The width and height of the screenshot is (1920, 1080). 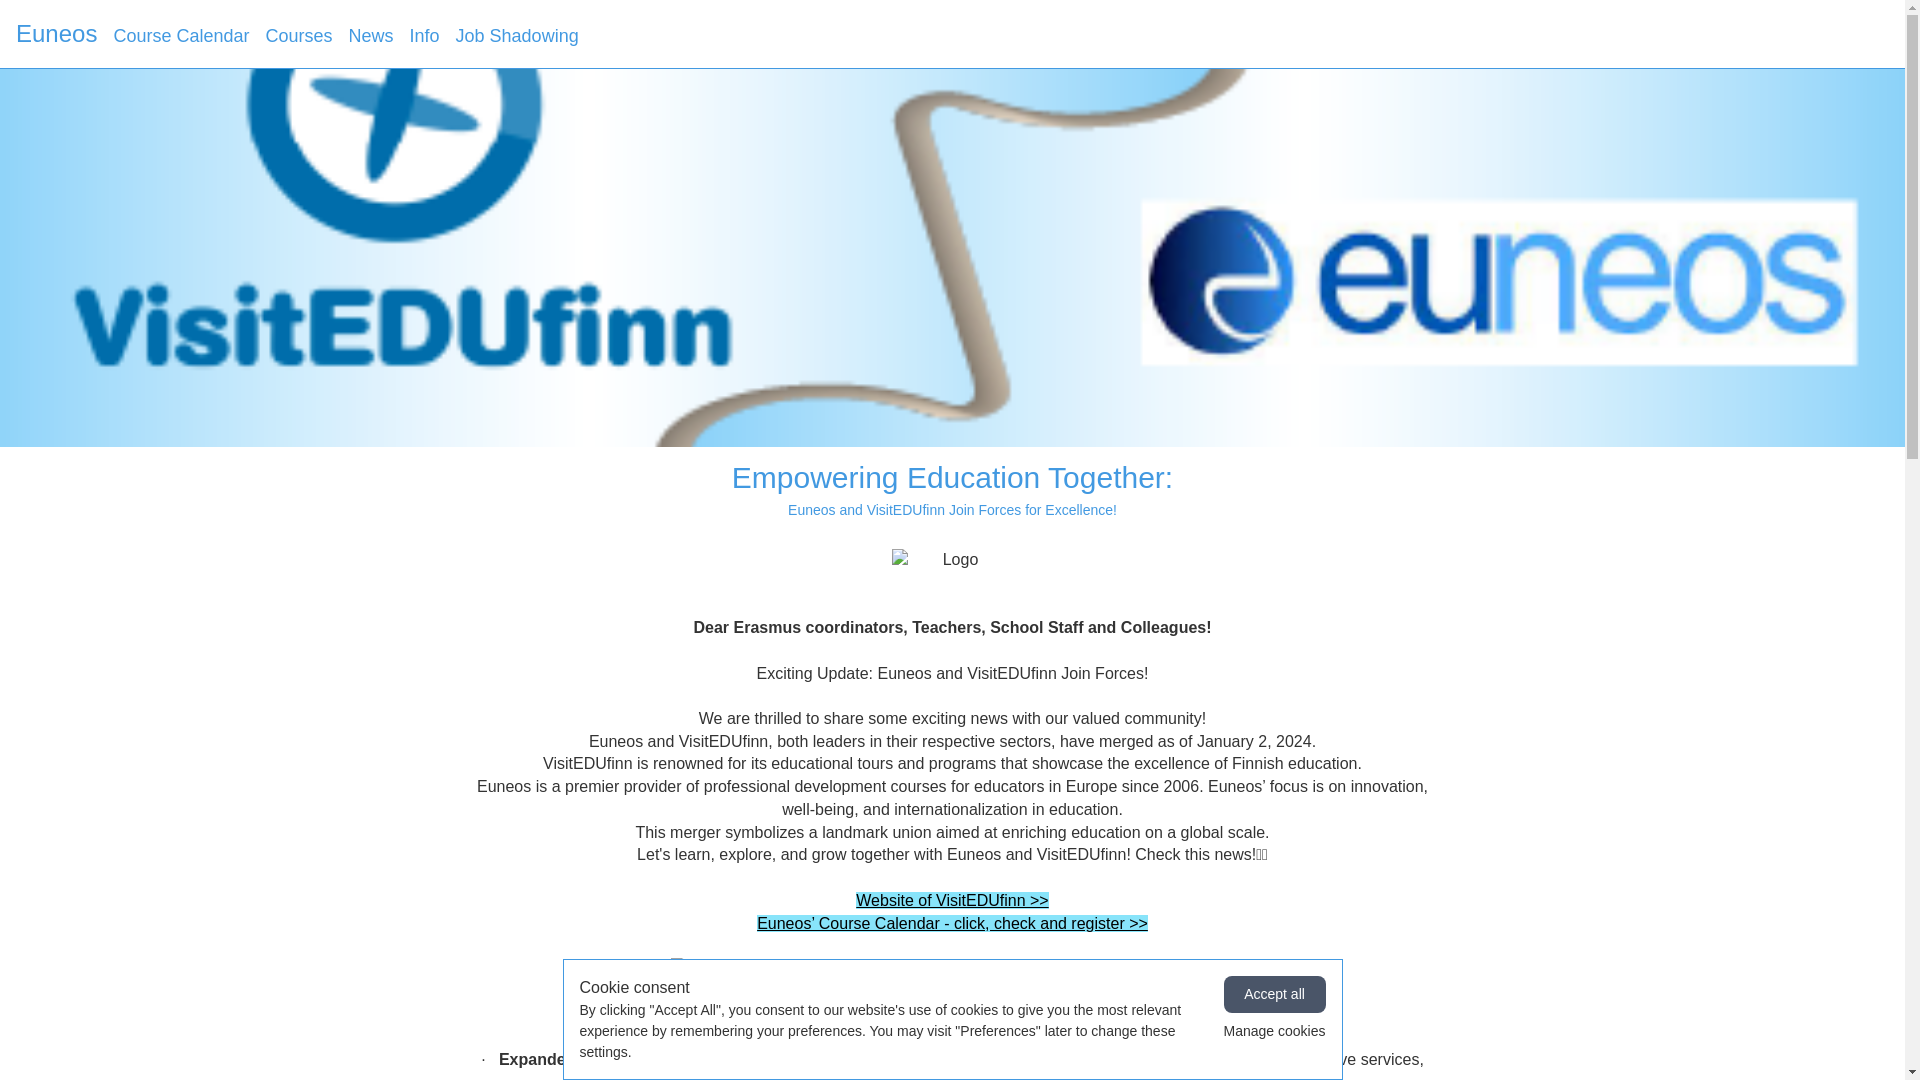 What do you see at coordinates (298, 36) in the screenshot?
I see `Courses` at bounding box center [298, 36].